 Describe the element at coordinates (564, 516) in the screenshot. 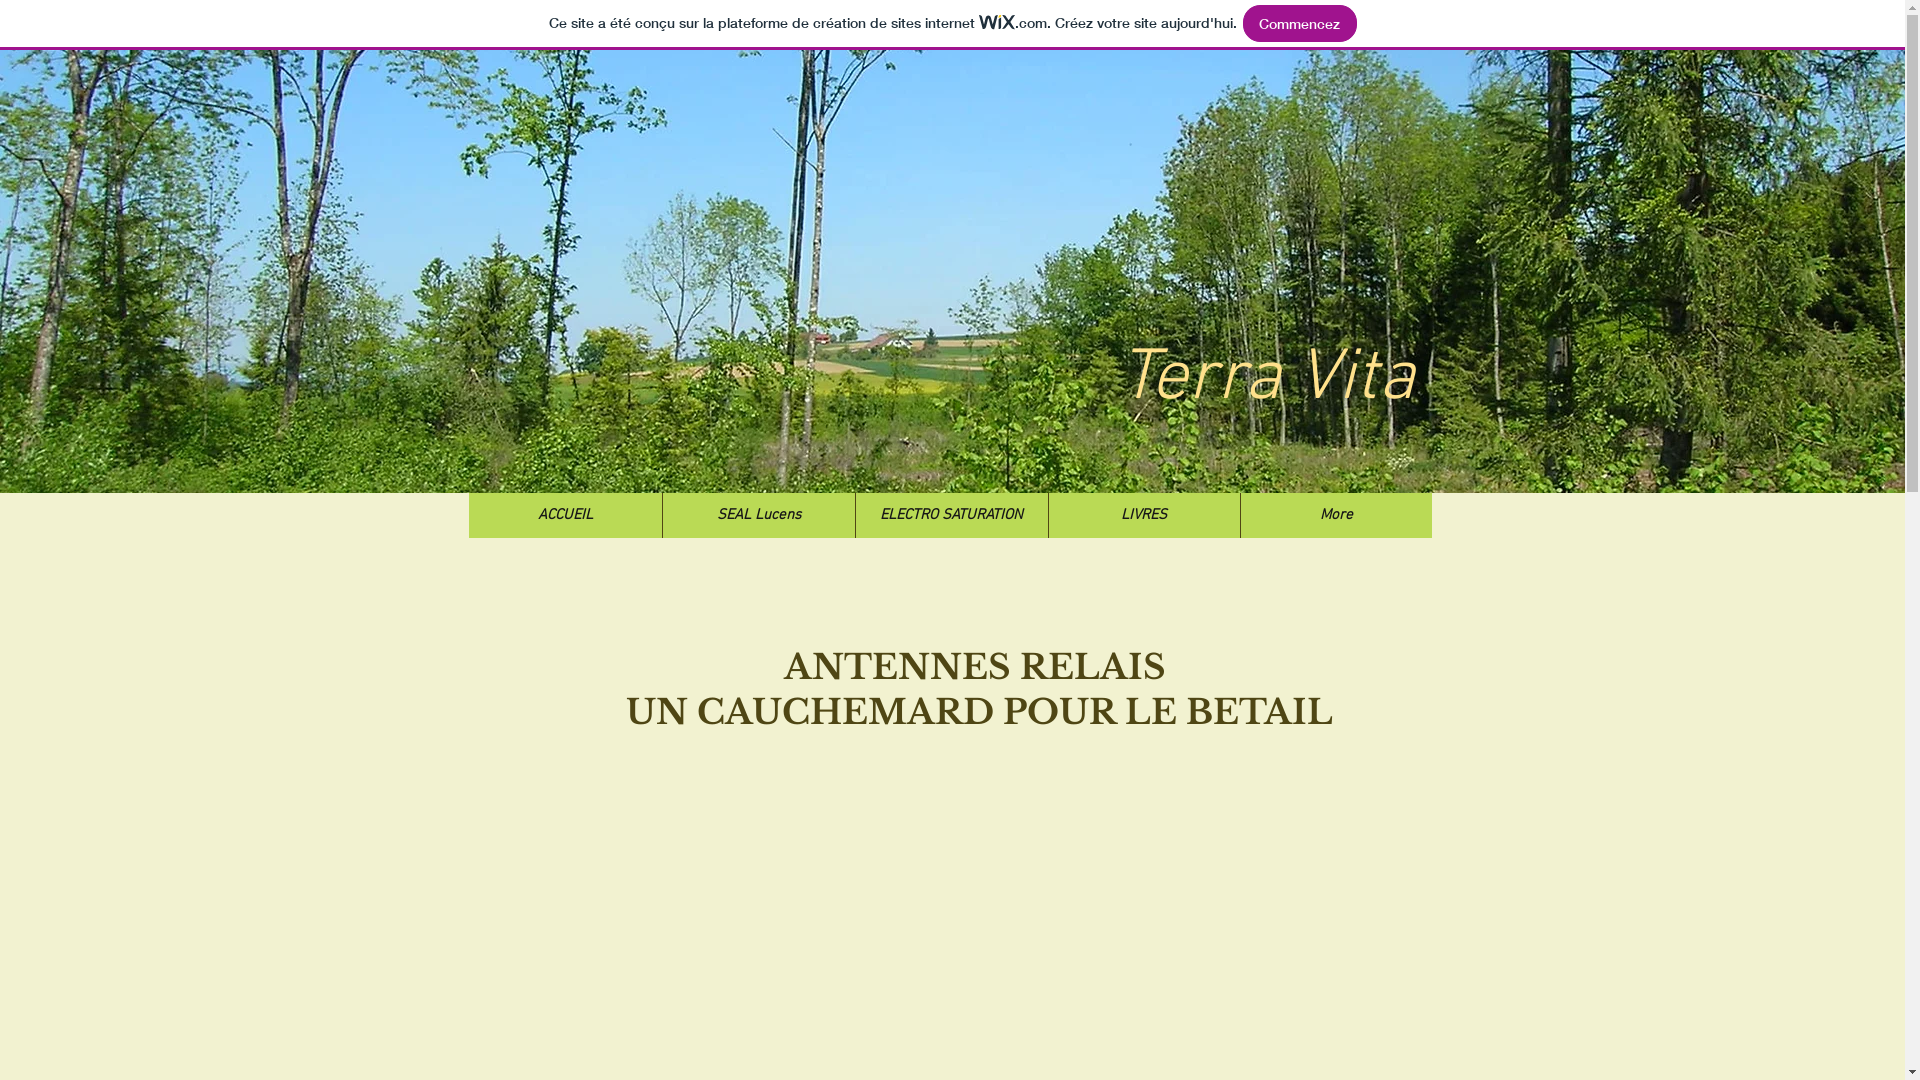

I see `ACCUEIL` at that location.